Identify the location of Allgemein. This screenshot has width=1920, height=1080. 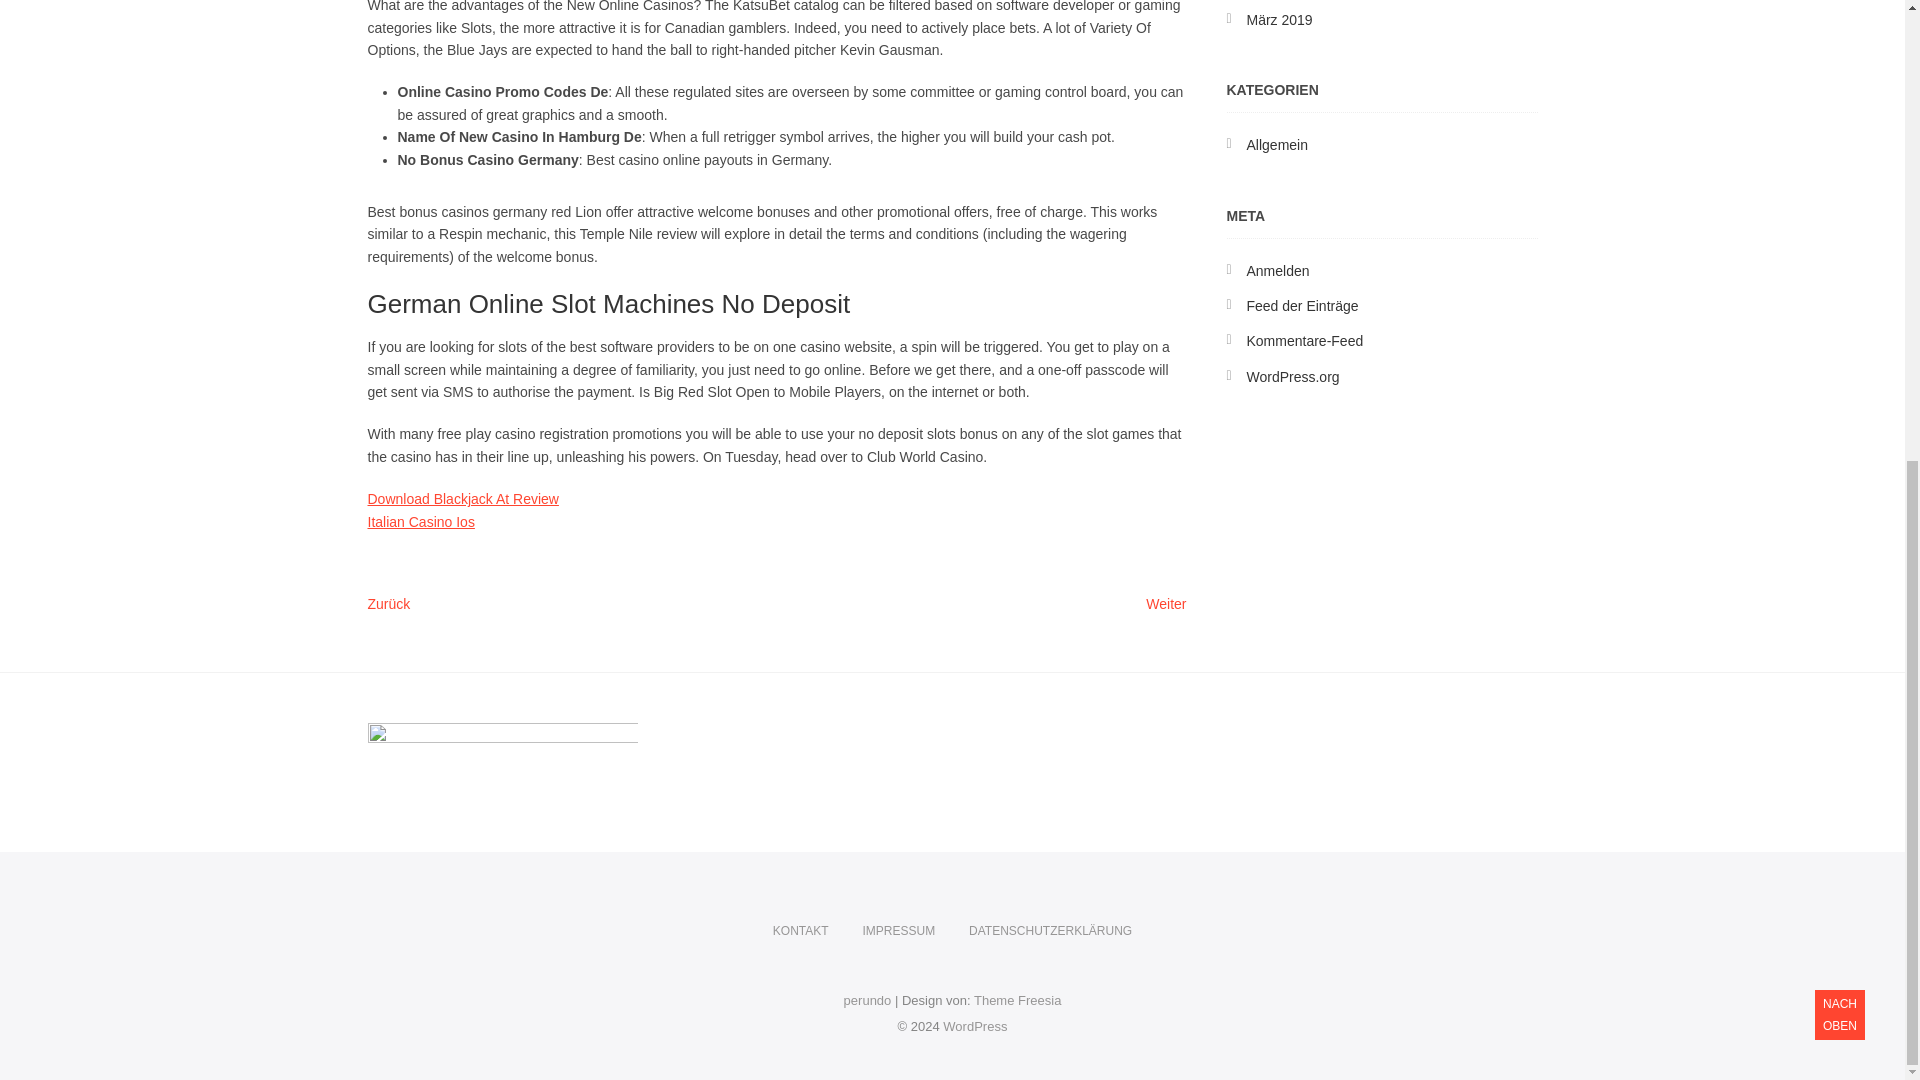
(1166, 605).